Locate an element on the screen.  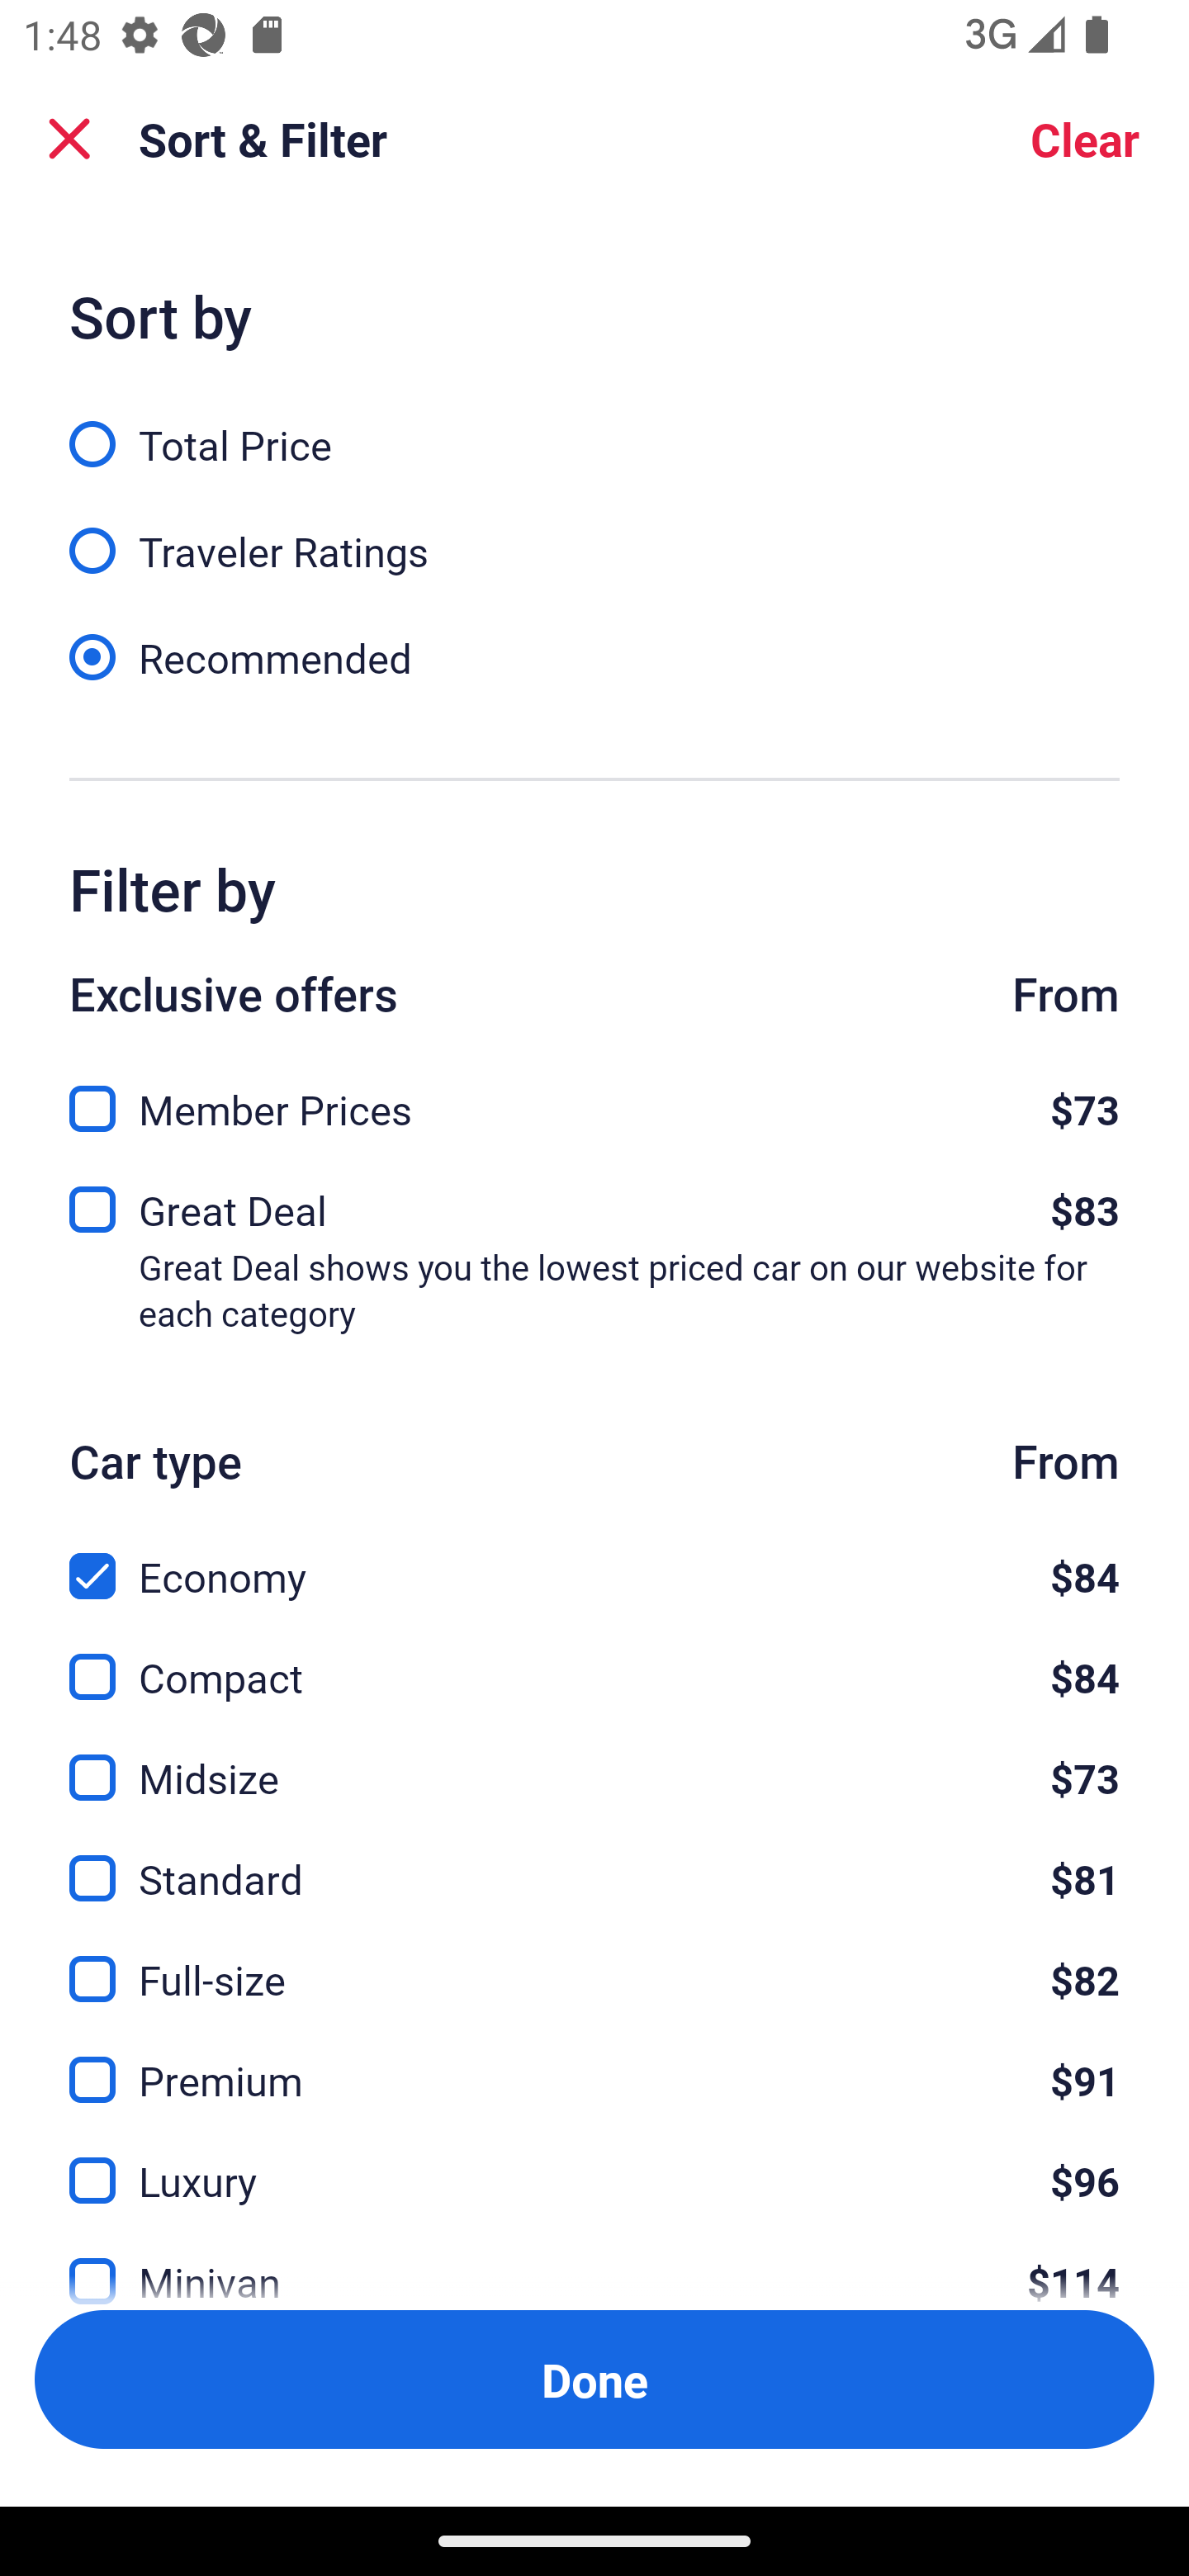
Apply and close Sort and Filter Done is located at coordinates (594, 2379).